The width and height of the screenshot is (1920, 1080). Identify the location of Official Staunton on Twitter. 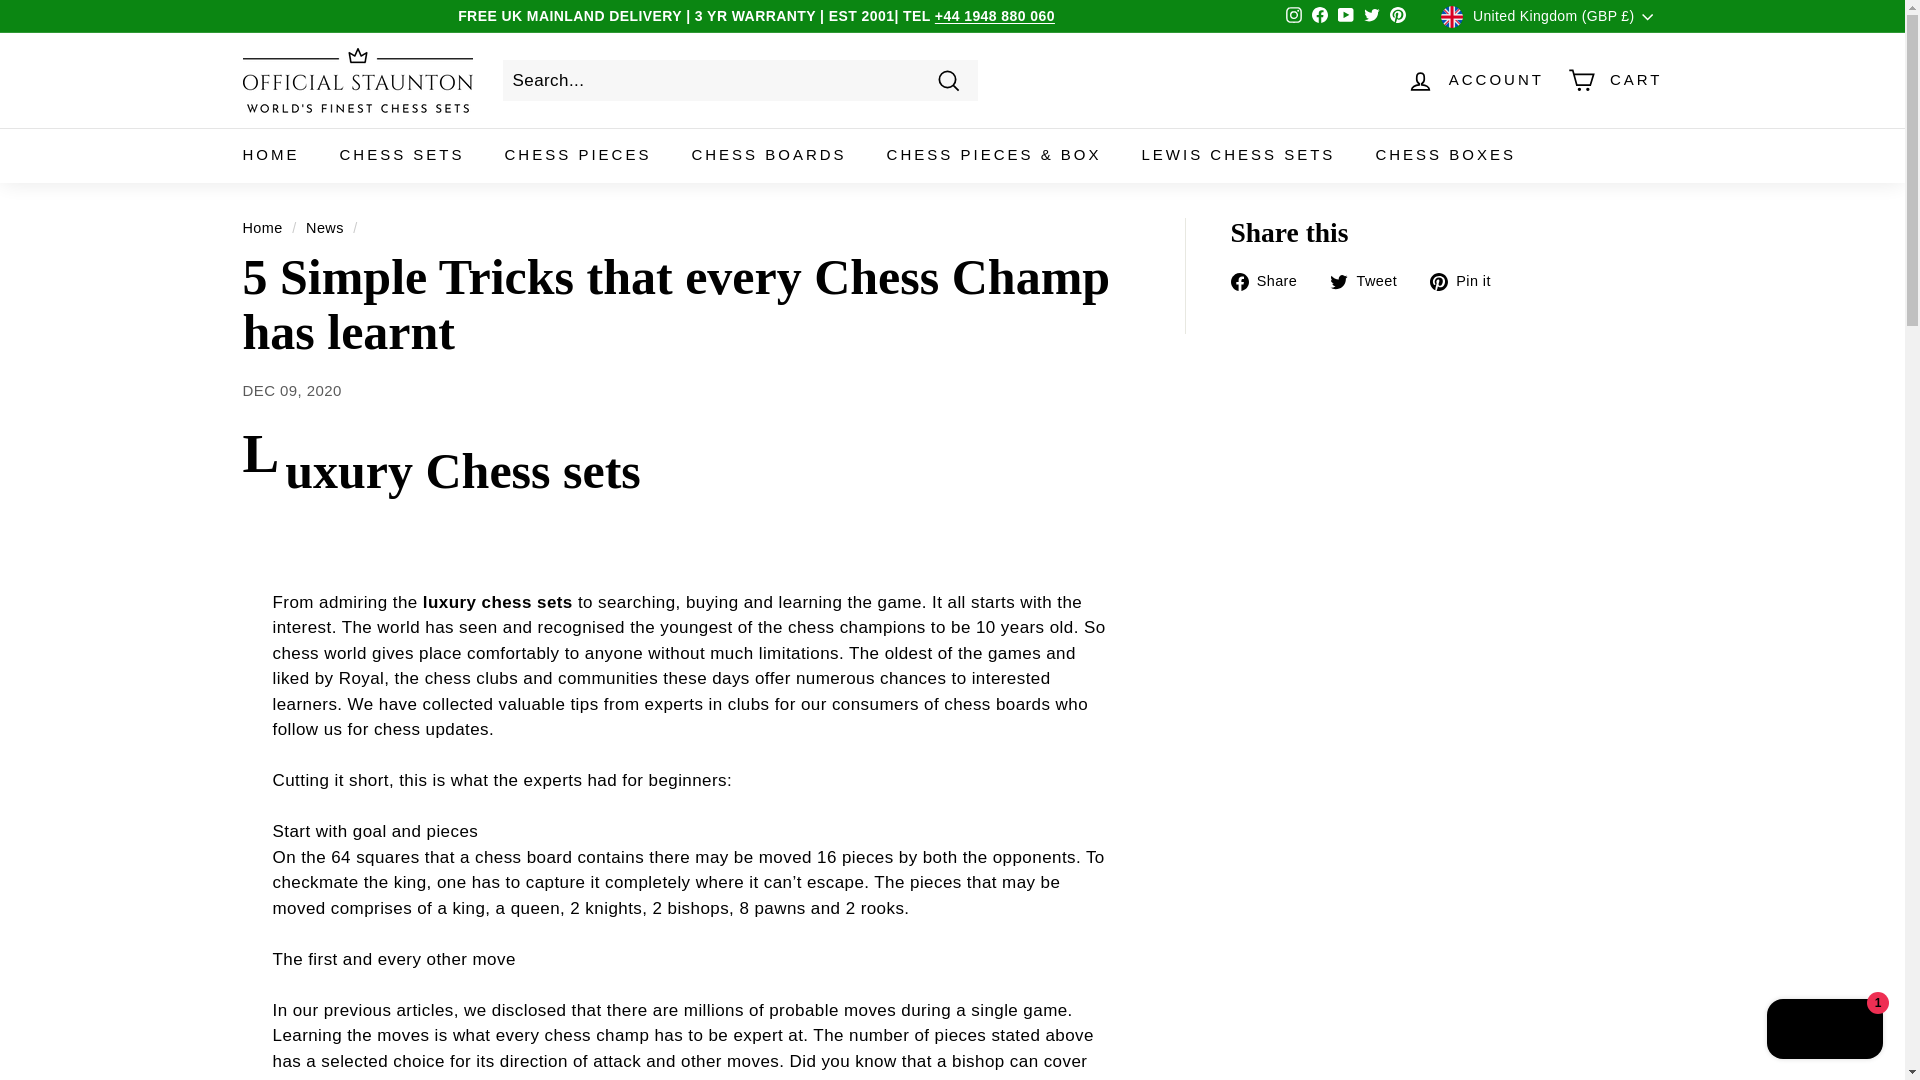
(1372, 17).